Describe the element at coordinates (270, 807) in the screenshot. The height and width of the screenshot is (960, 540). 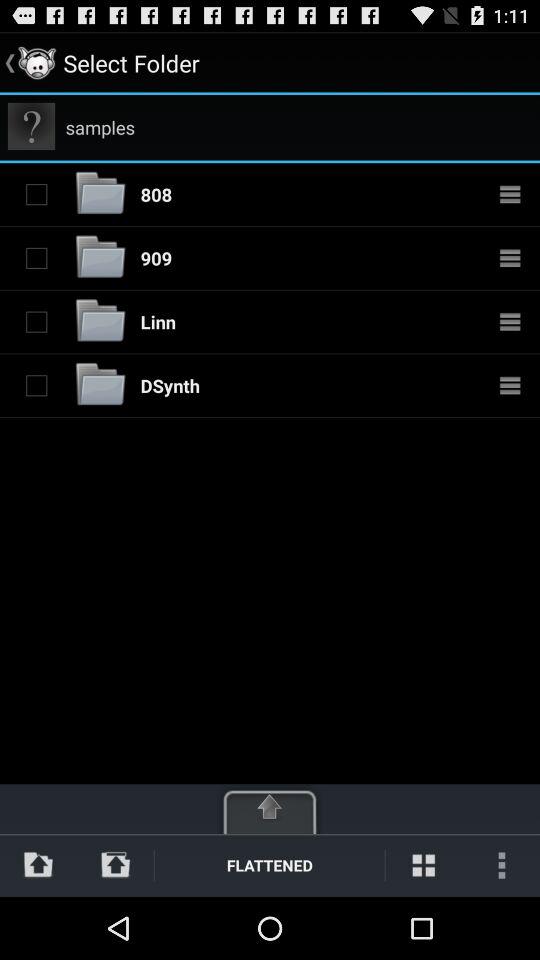
I see `click icon above flattened` at that location.